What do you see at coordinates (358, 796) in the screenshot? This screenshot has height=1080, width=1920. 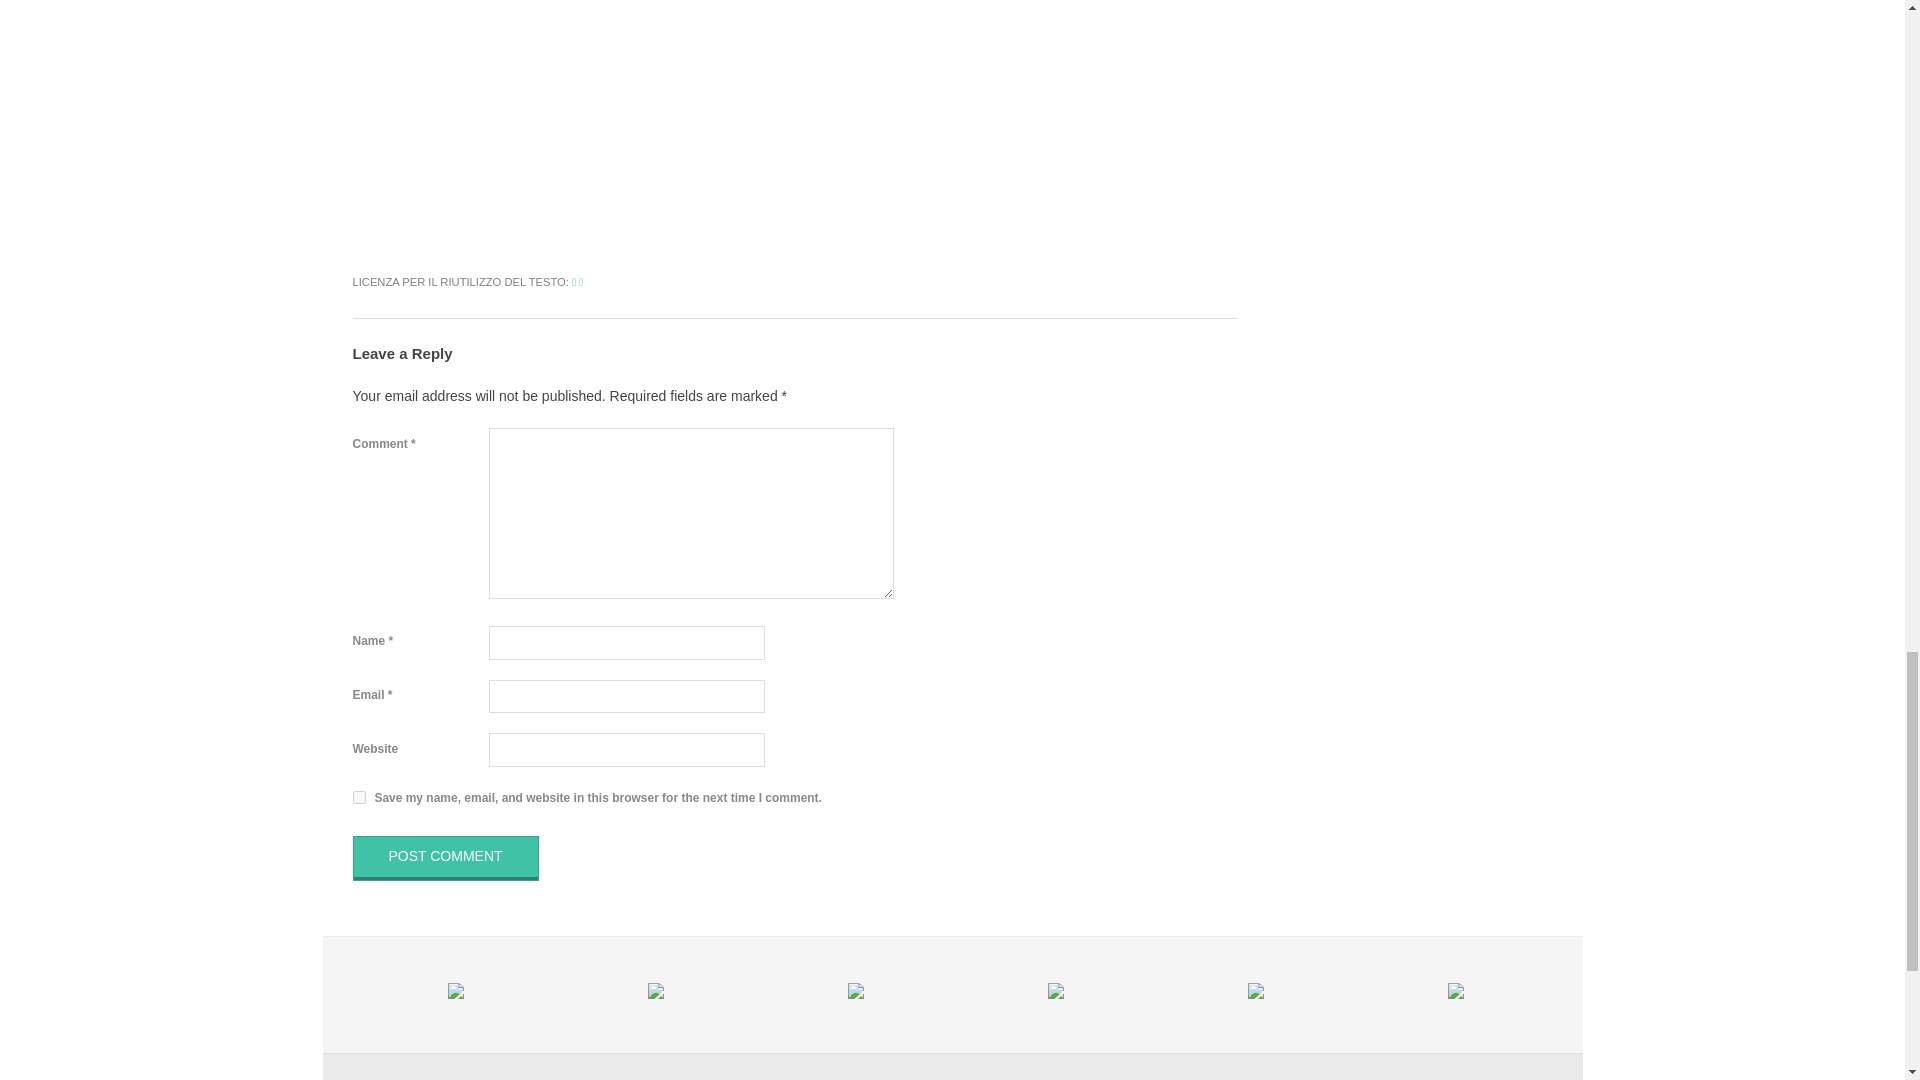 I see `yes` at bounding box center [358, 796].